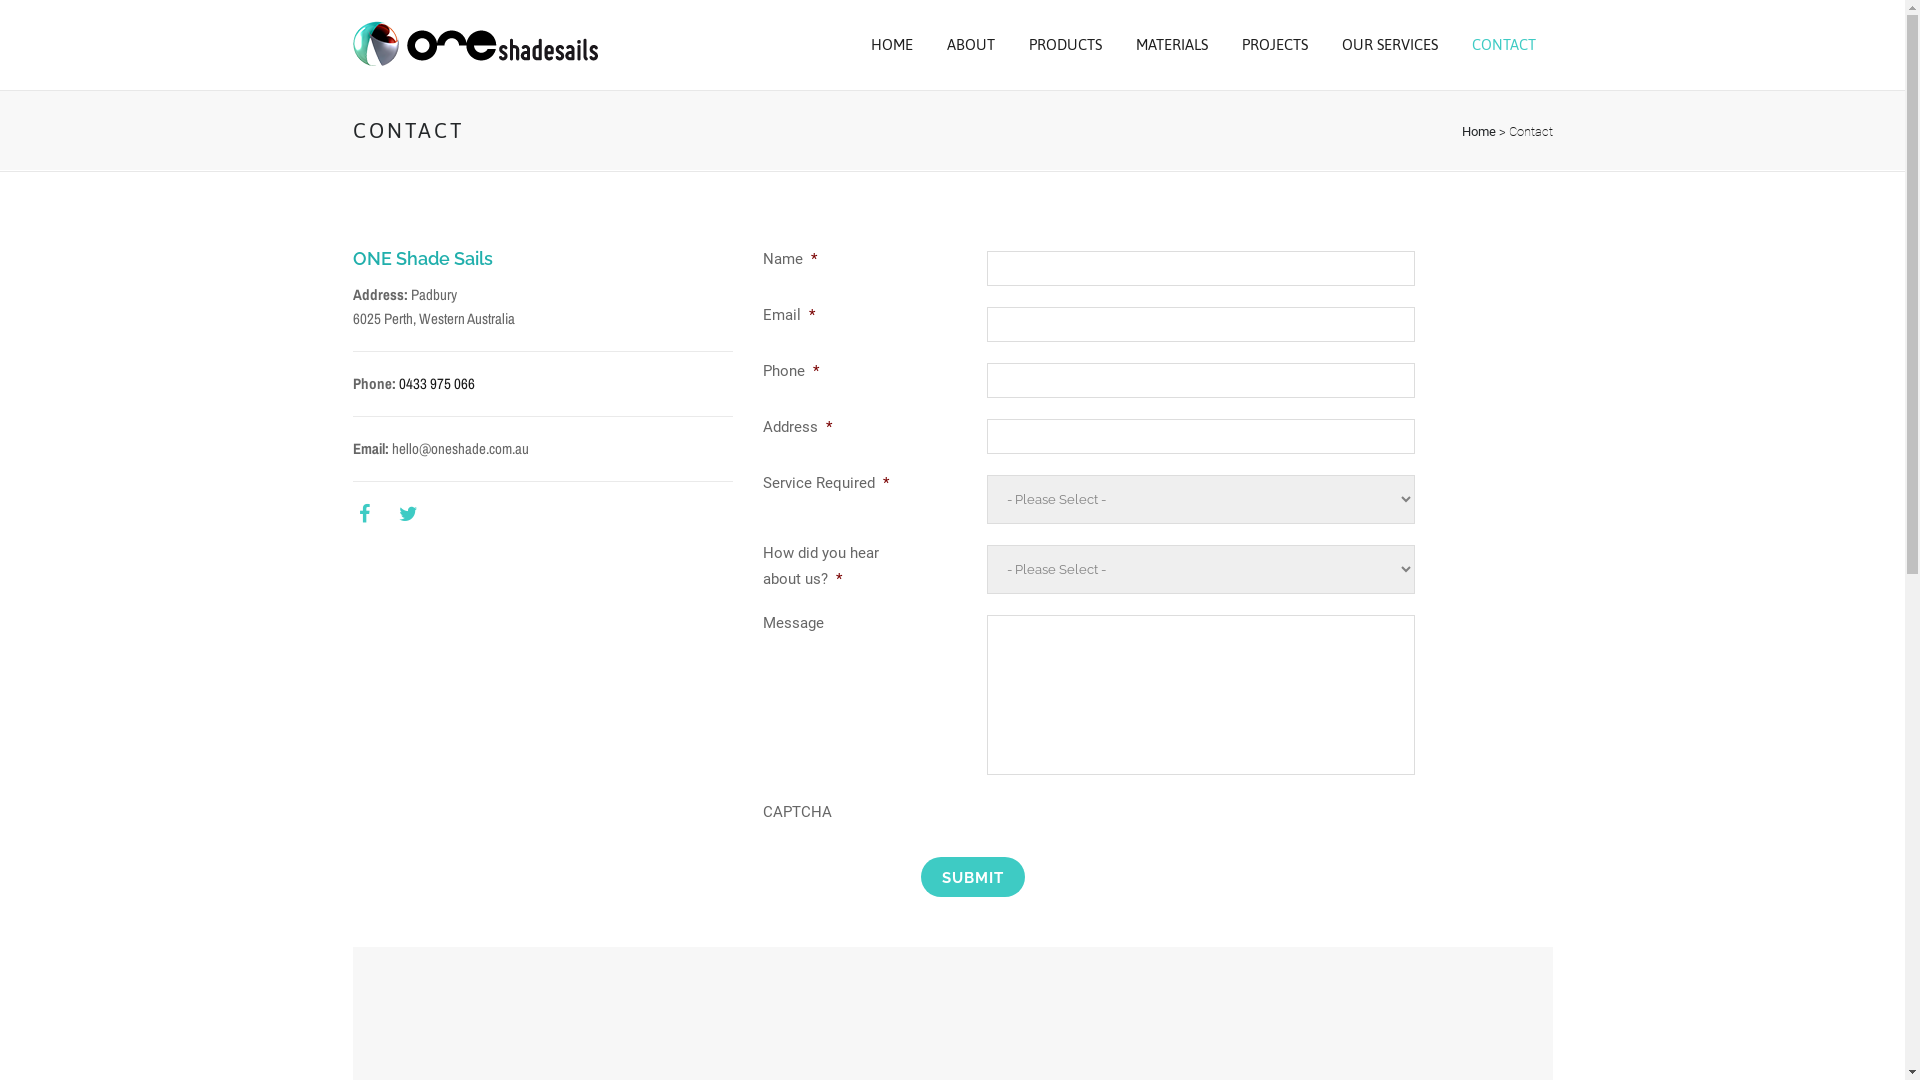 Image resolution: width=1920 pixels, height=1080 pixels. I want to click on MATERIALS, so click(1171, 45).